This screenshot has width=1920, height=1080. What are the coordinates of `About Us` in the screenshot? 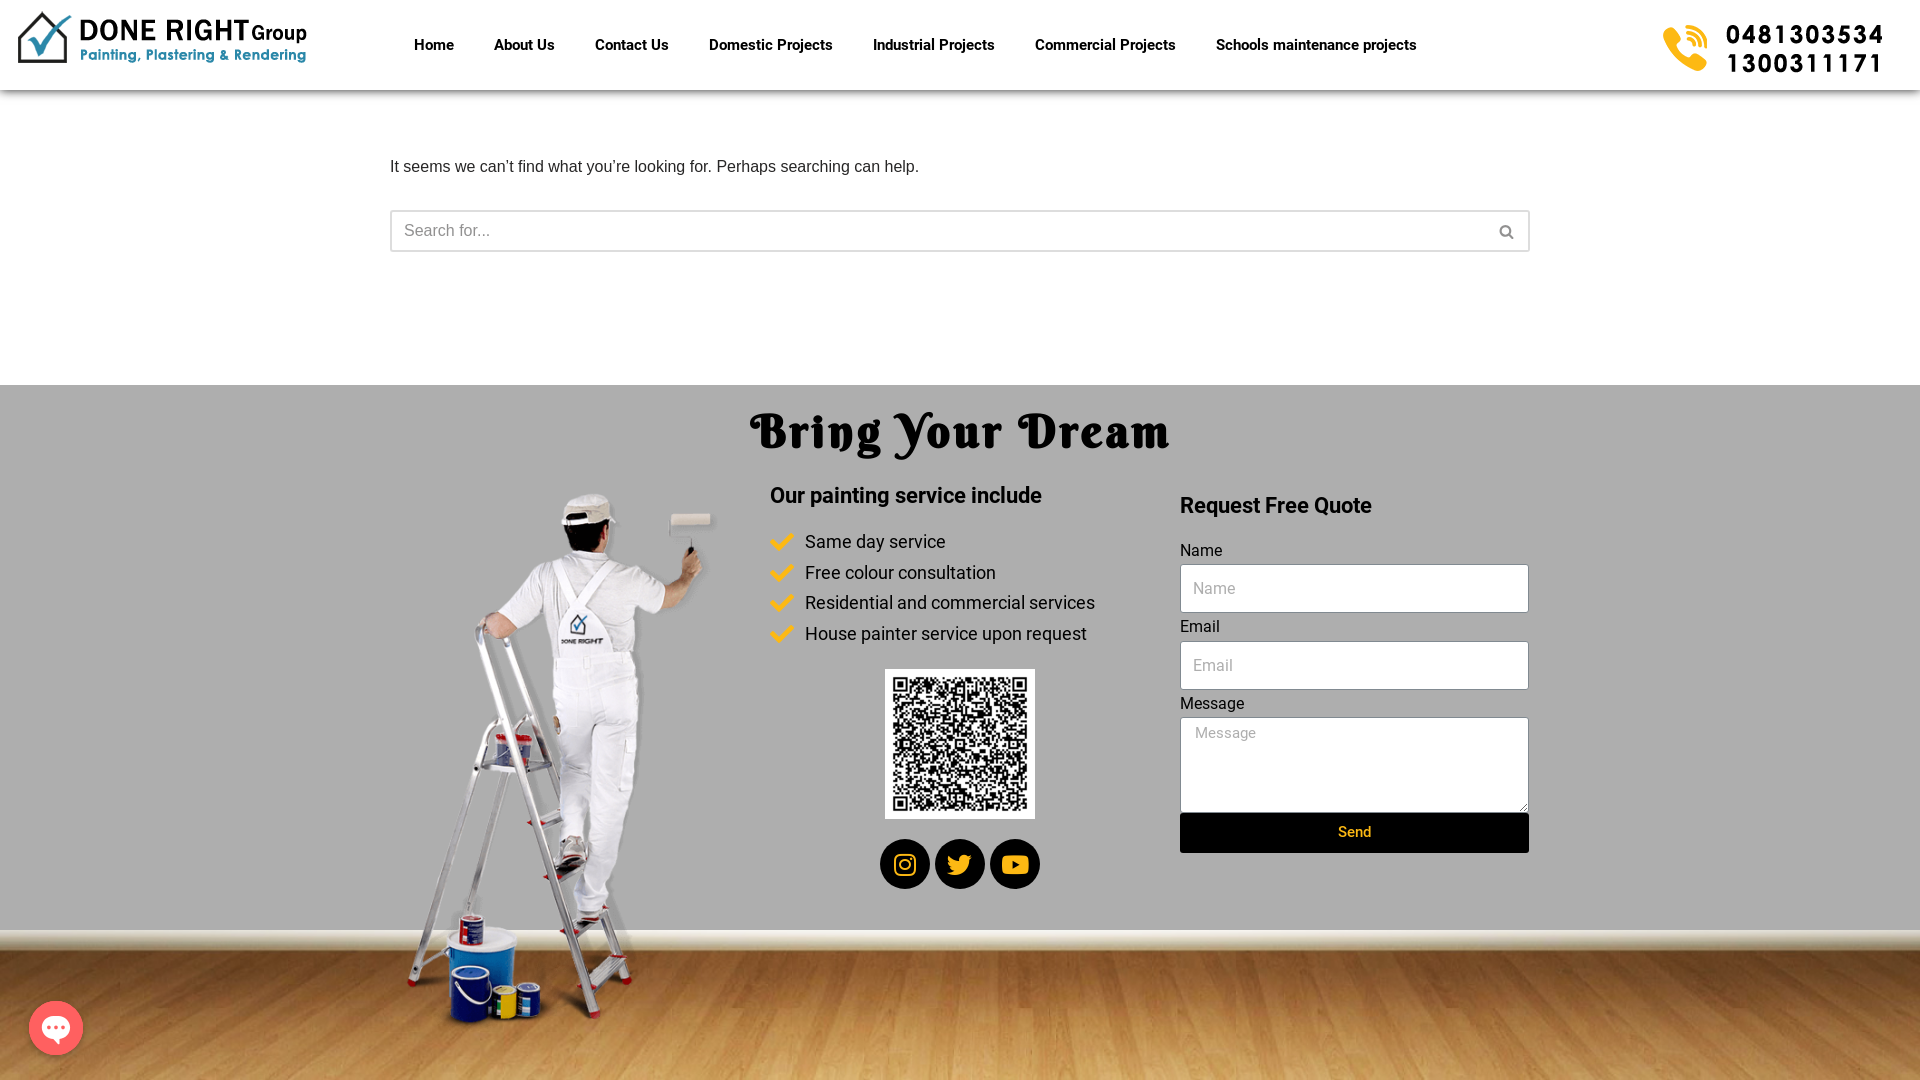 It's located at (524, 45).